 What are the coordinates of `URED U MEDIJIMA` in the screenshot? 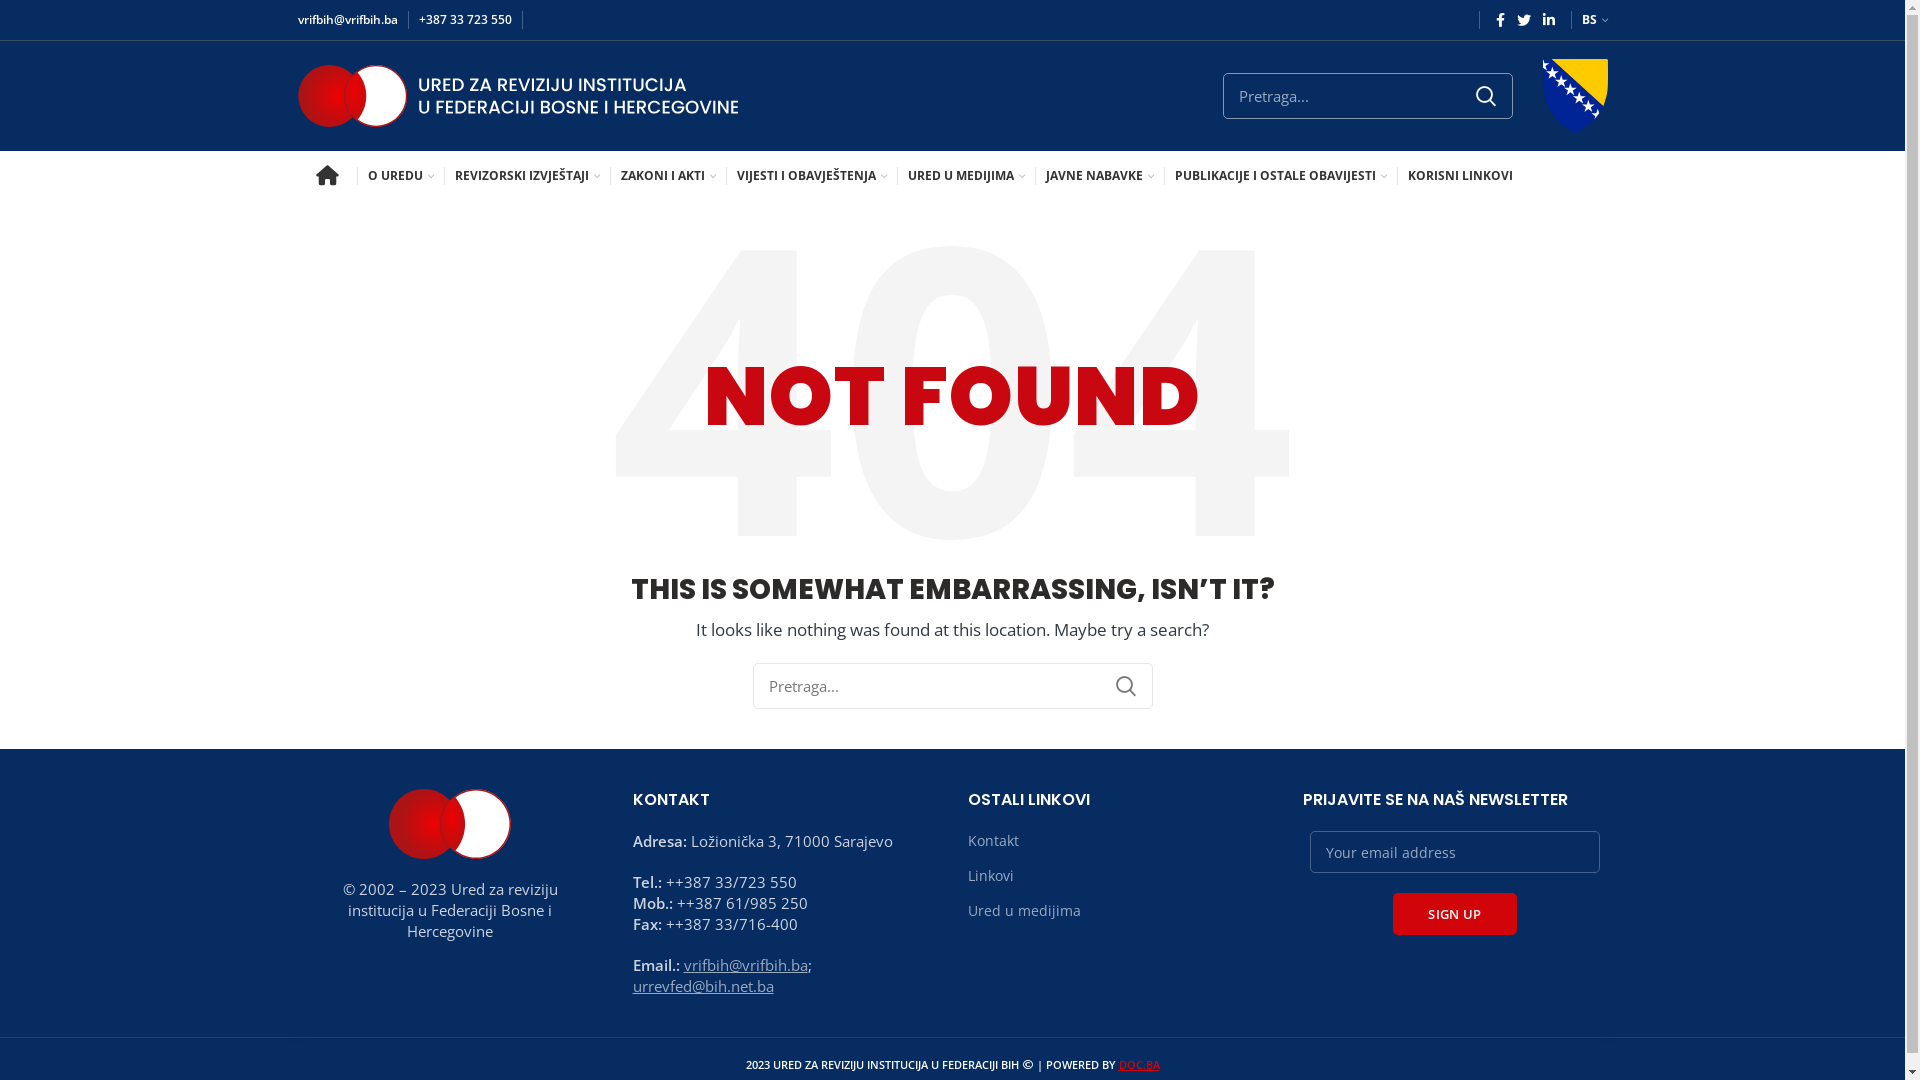 It's located at (966, 176).